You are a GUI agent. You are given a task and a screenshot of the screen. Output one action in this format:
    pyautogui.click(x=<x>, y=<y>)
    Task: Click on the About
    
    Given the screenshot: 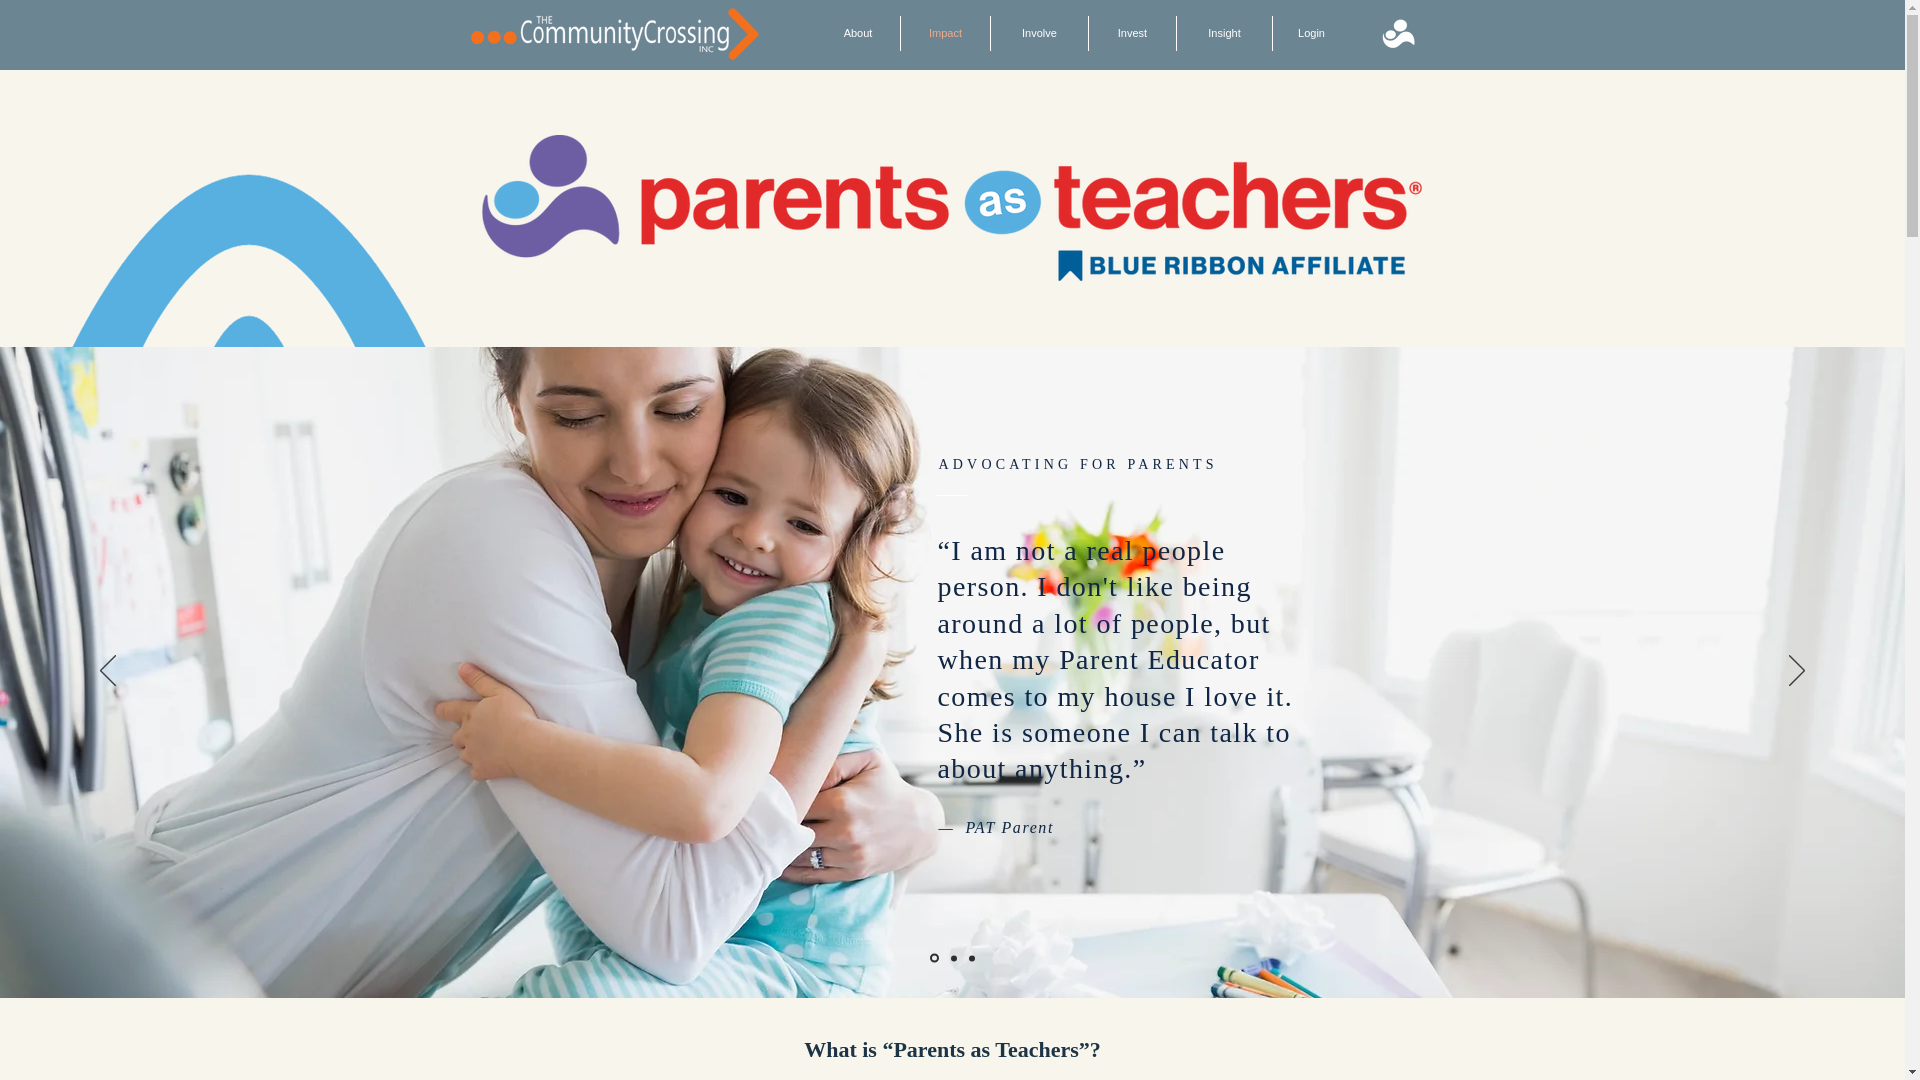 What is the action you would take?
    pyautogui.click(x=858, y=33)
    